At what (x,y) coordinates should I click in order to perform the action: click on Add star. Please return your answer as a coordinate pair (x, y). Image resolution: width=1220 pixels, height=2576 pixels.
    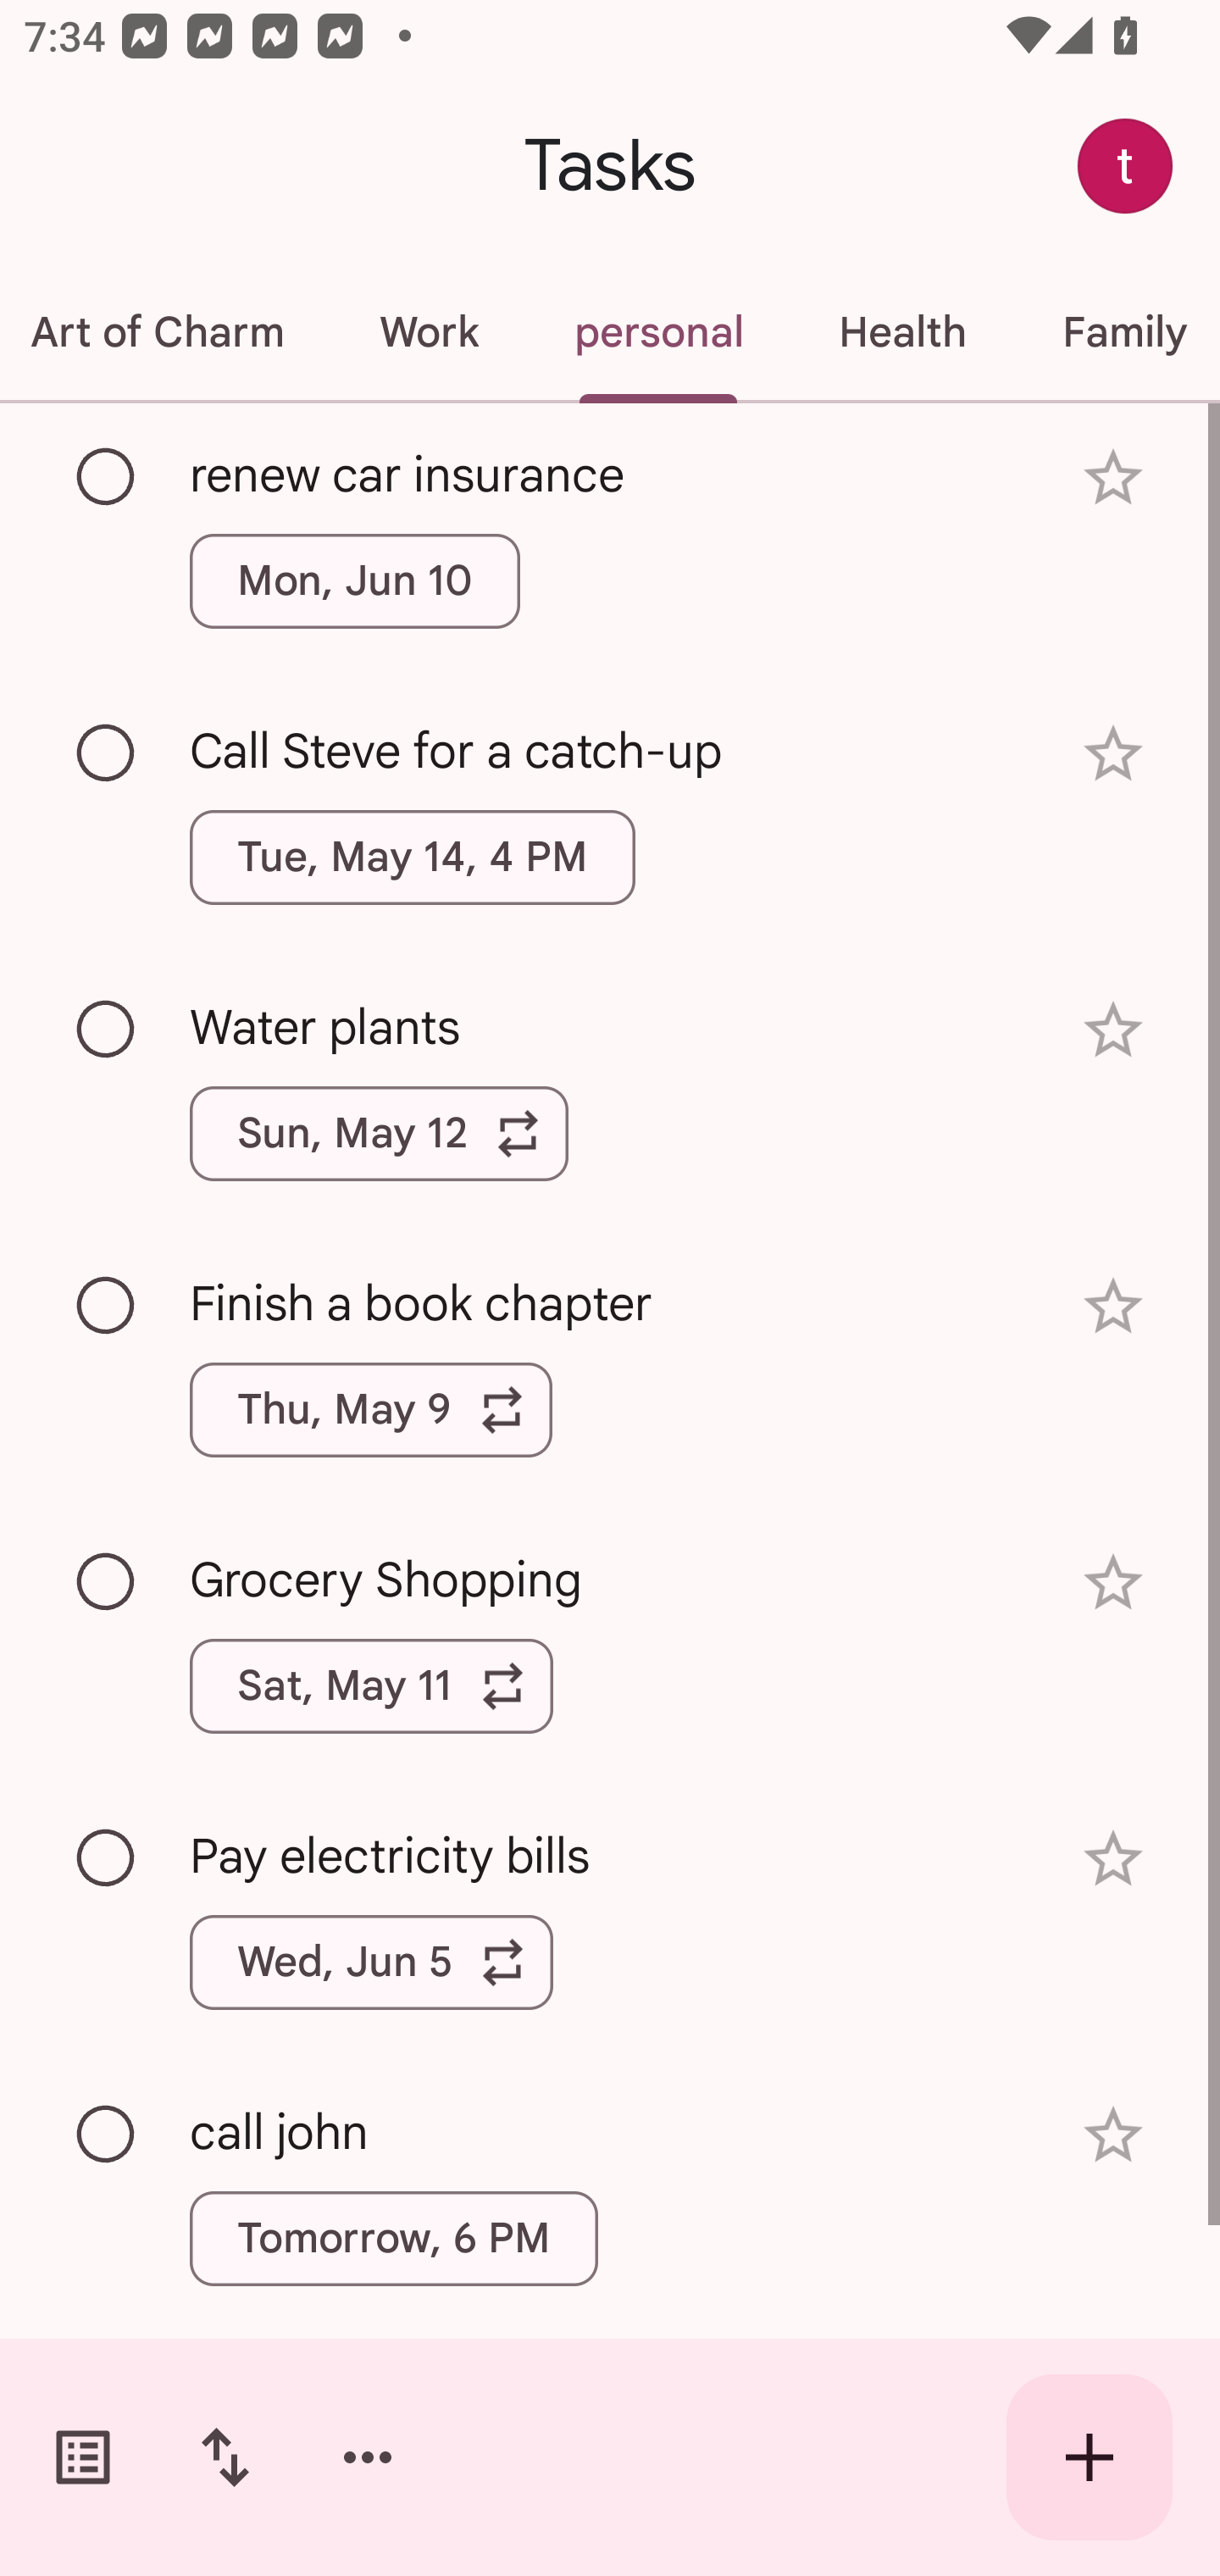
    Looking at the image, I should click on (1113, 1857).